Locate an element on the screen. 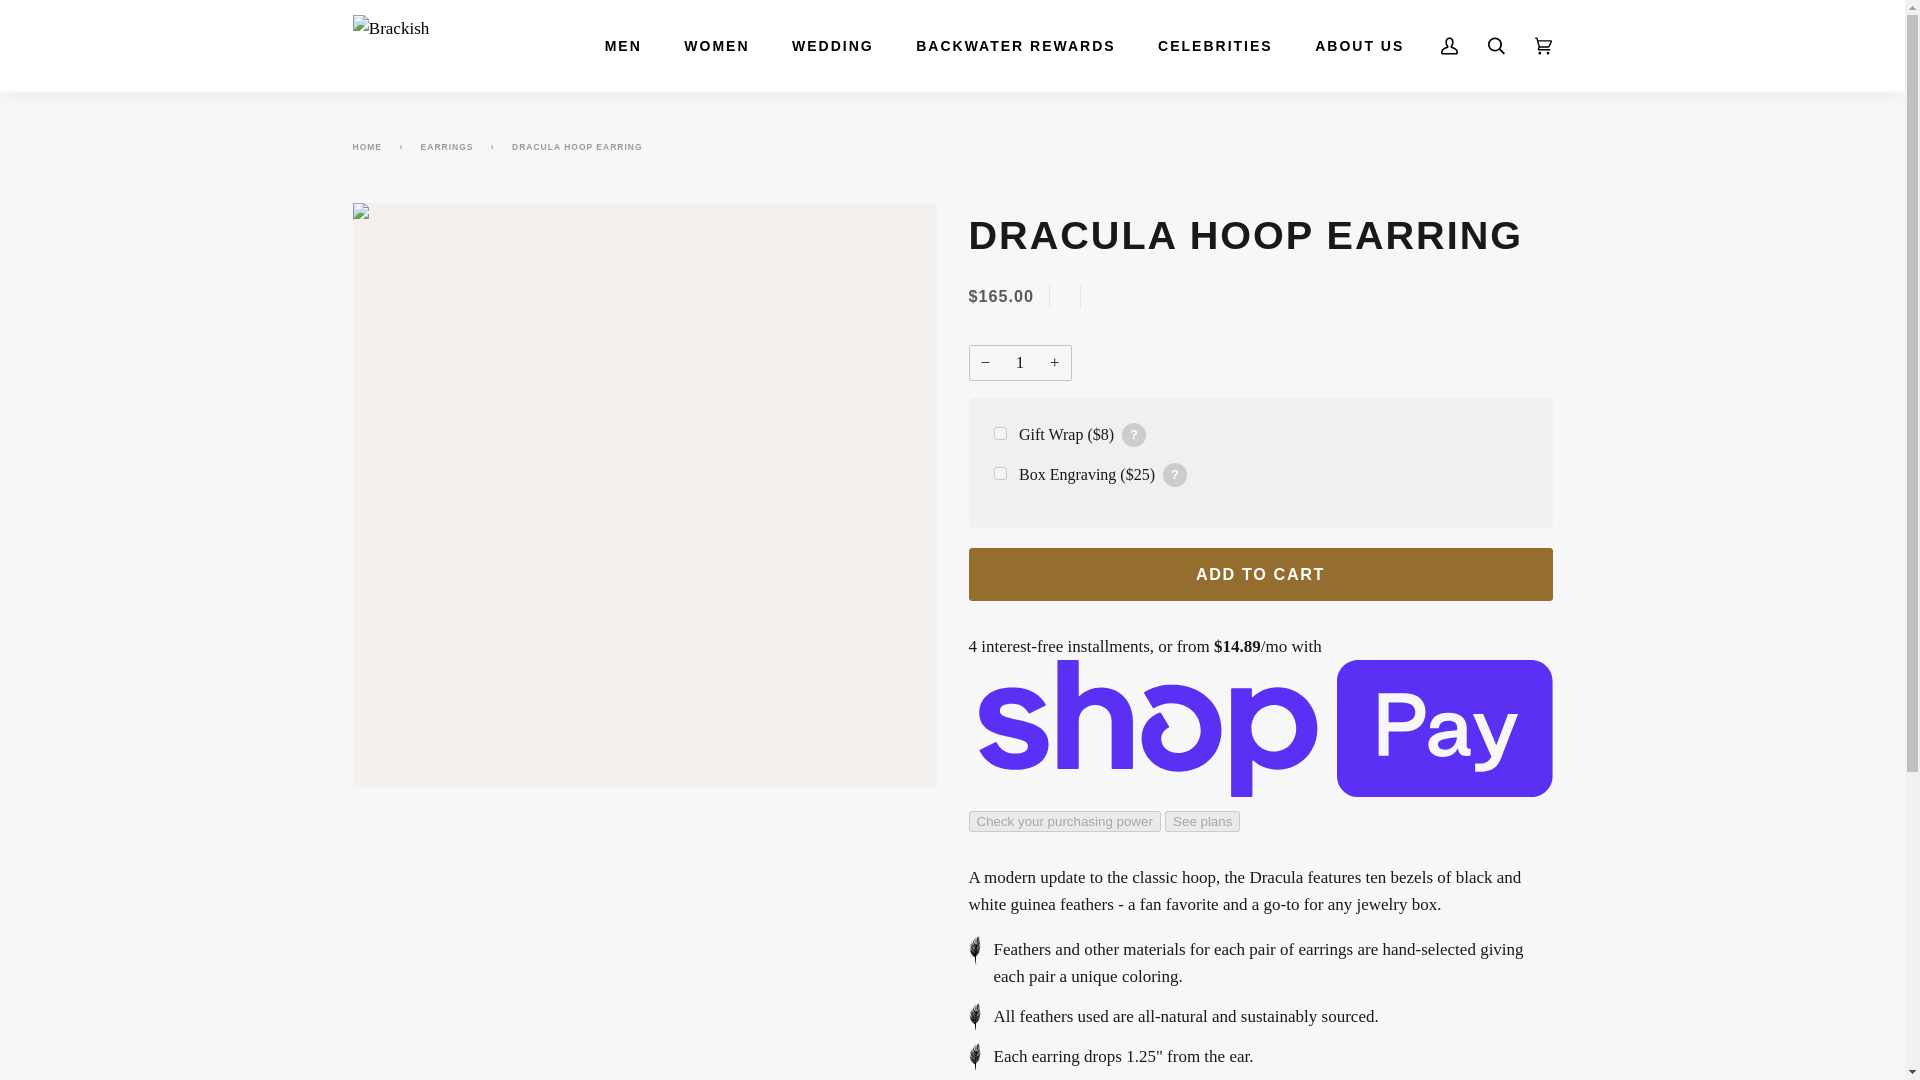  1 is located at coordinates (1019, 362).